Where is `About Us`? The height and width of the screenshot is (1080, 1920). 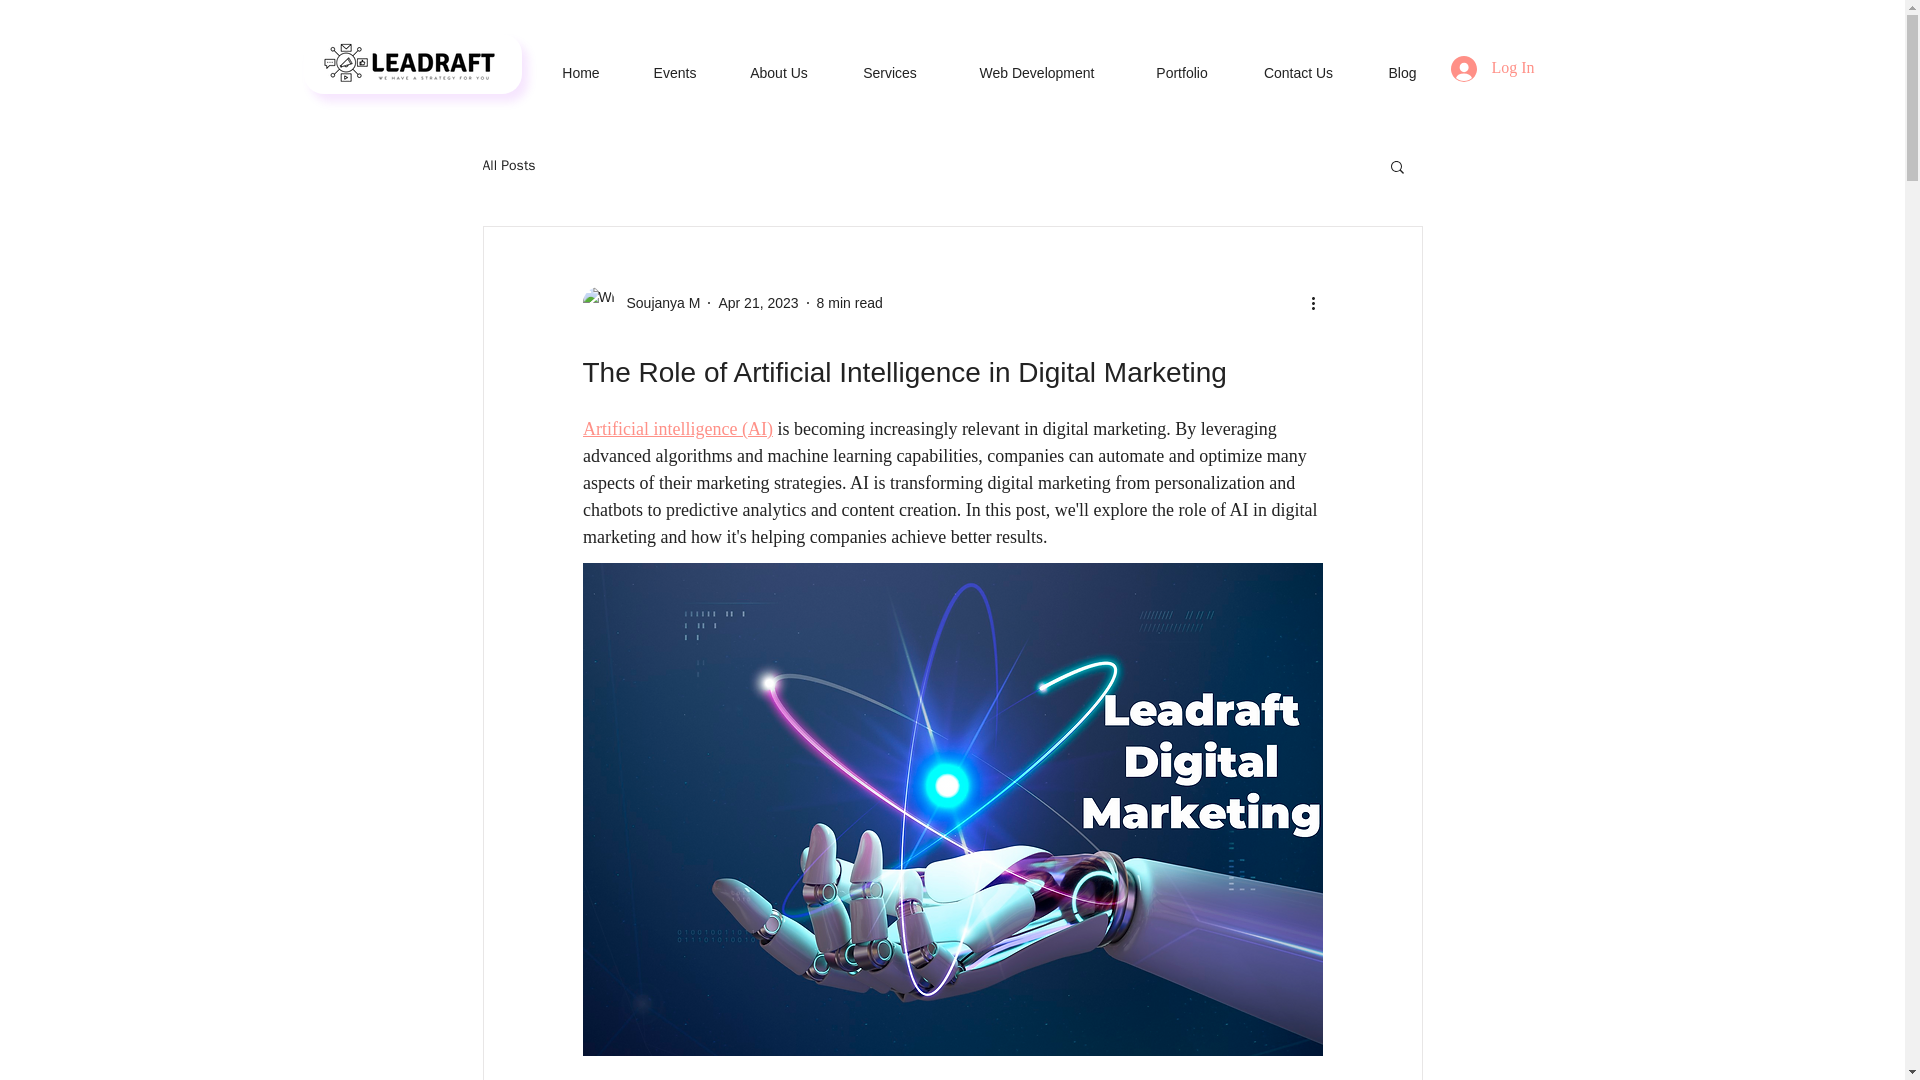
About Us is located at coordinates (778, 63).